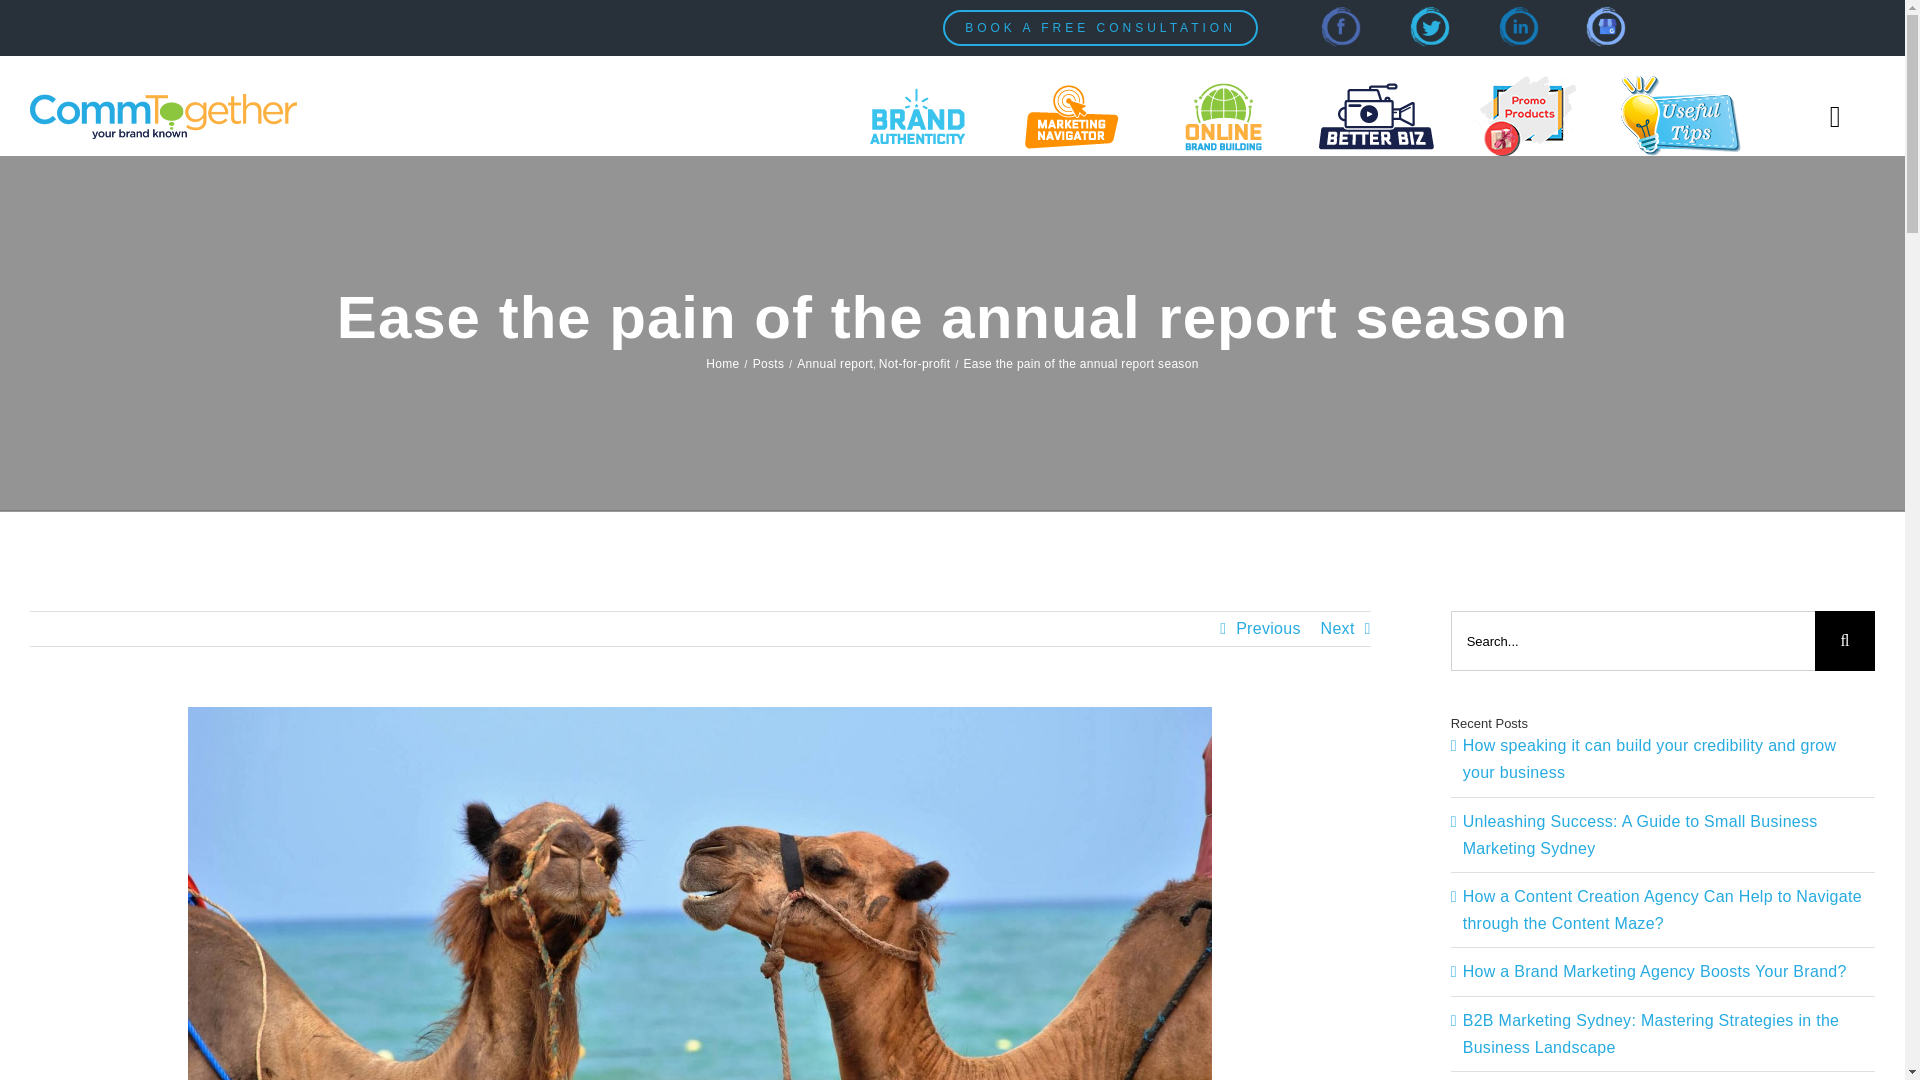 The image size is (1920, 1080). I want to click on Annual report, so click(834, 364).